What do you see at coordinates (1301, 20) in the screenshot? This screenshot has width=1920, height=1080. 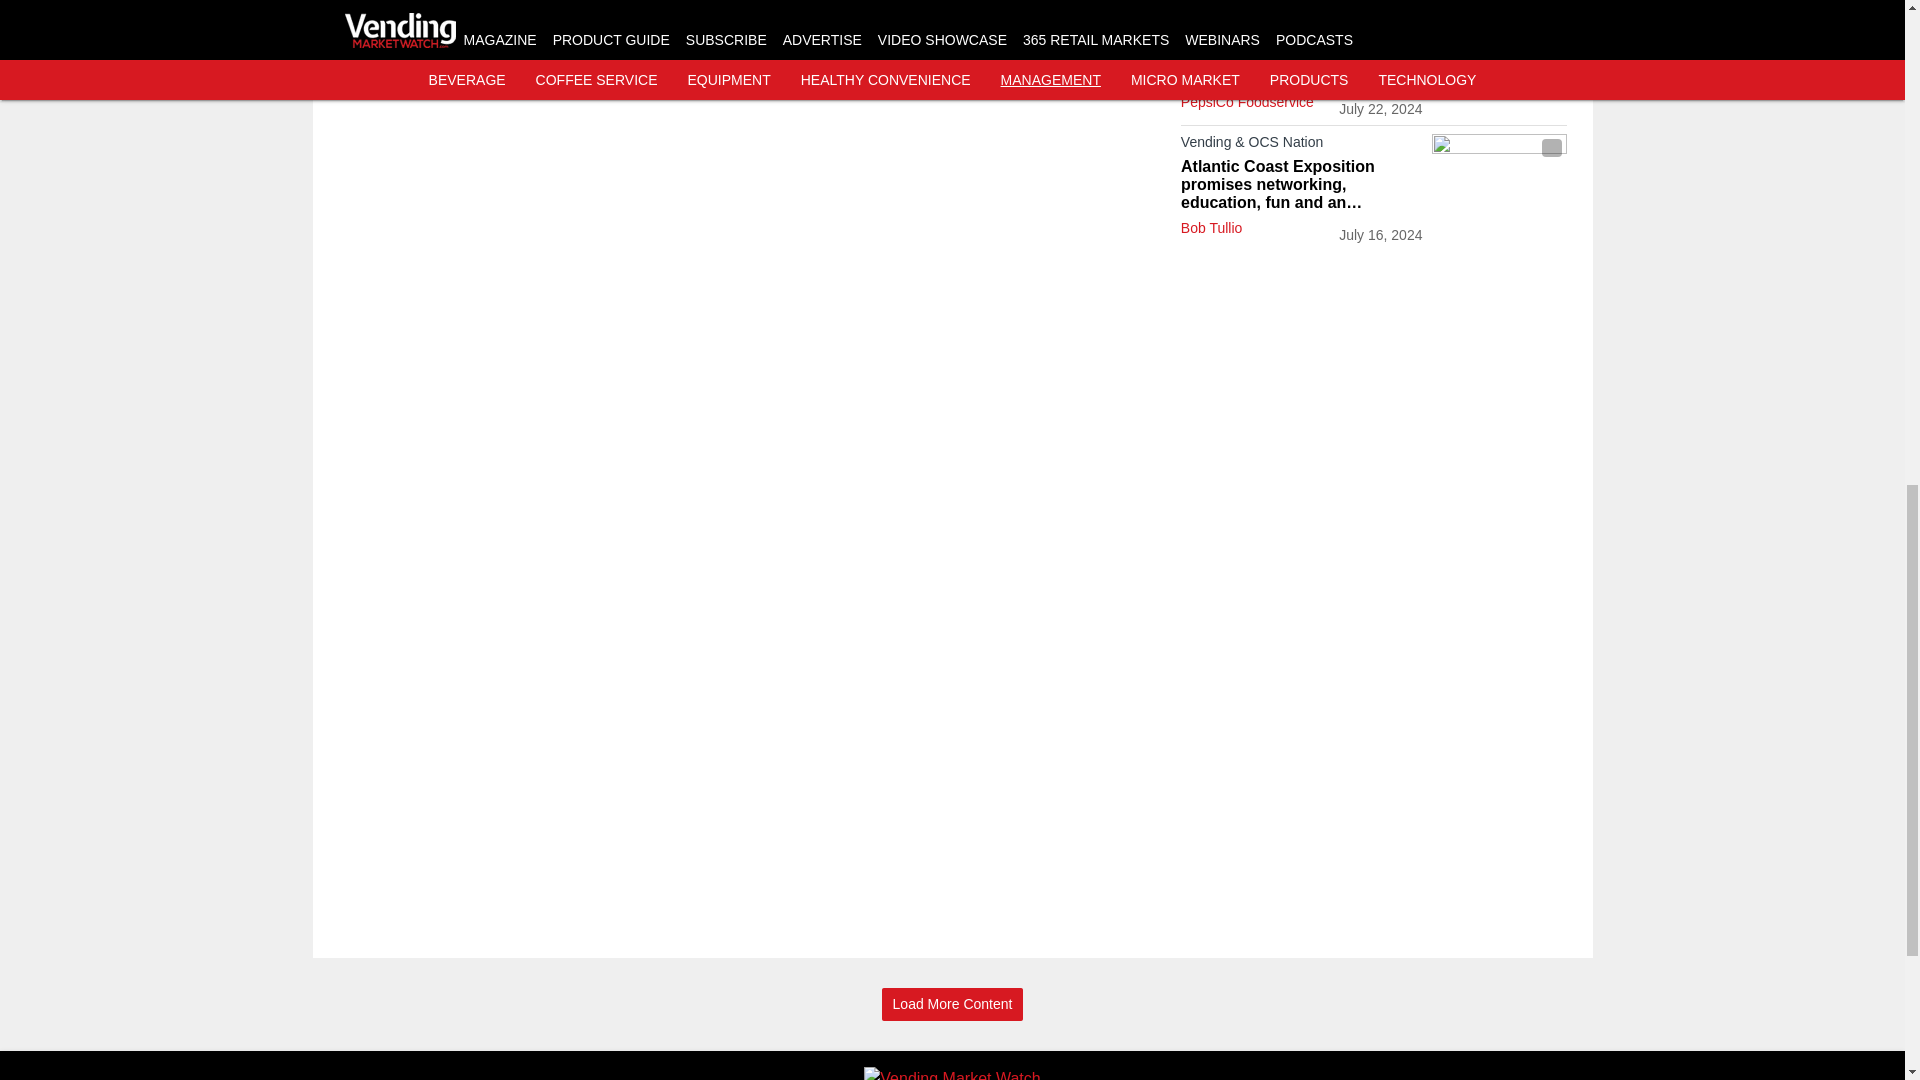 I see `Management` at bounding box center [1301, 20].